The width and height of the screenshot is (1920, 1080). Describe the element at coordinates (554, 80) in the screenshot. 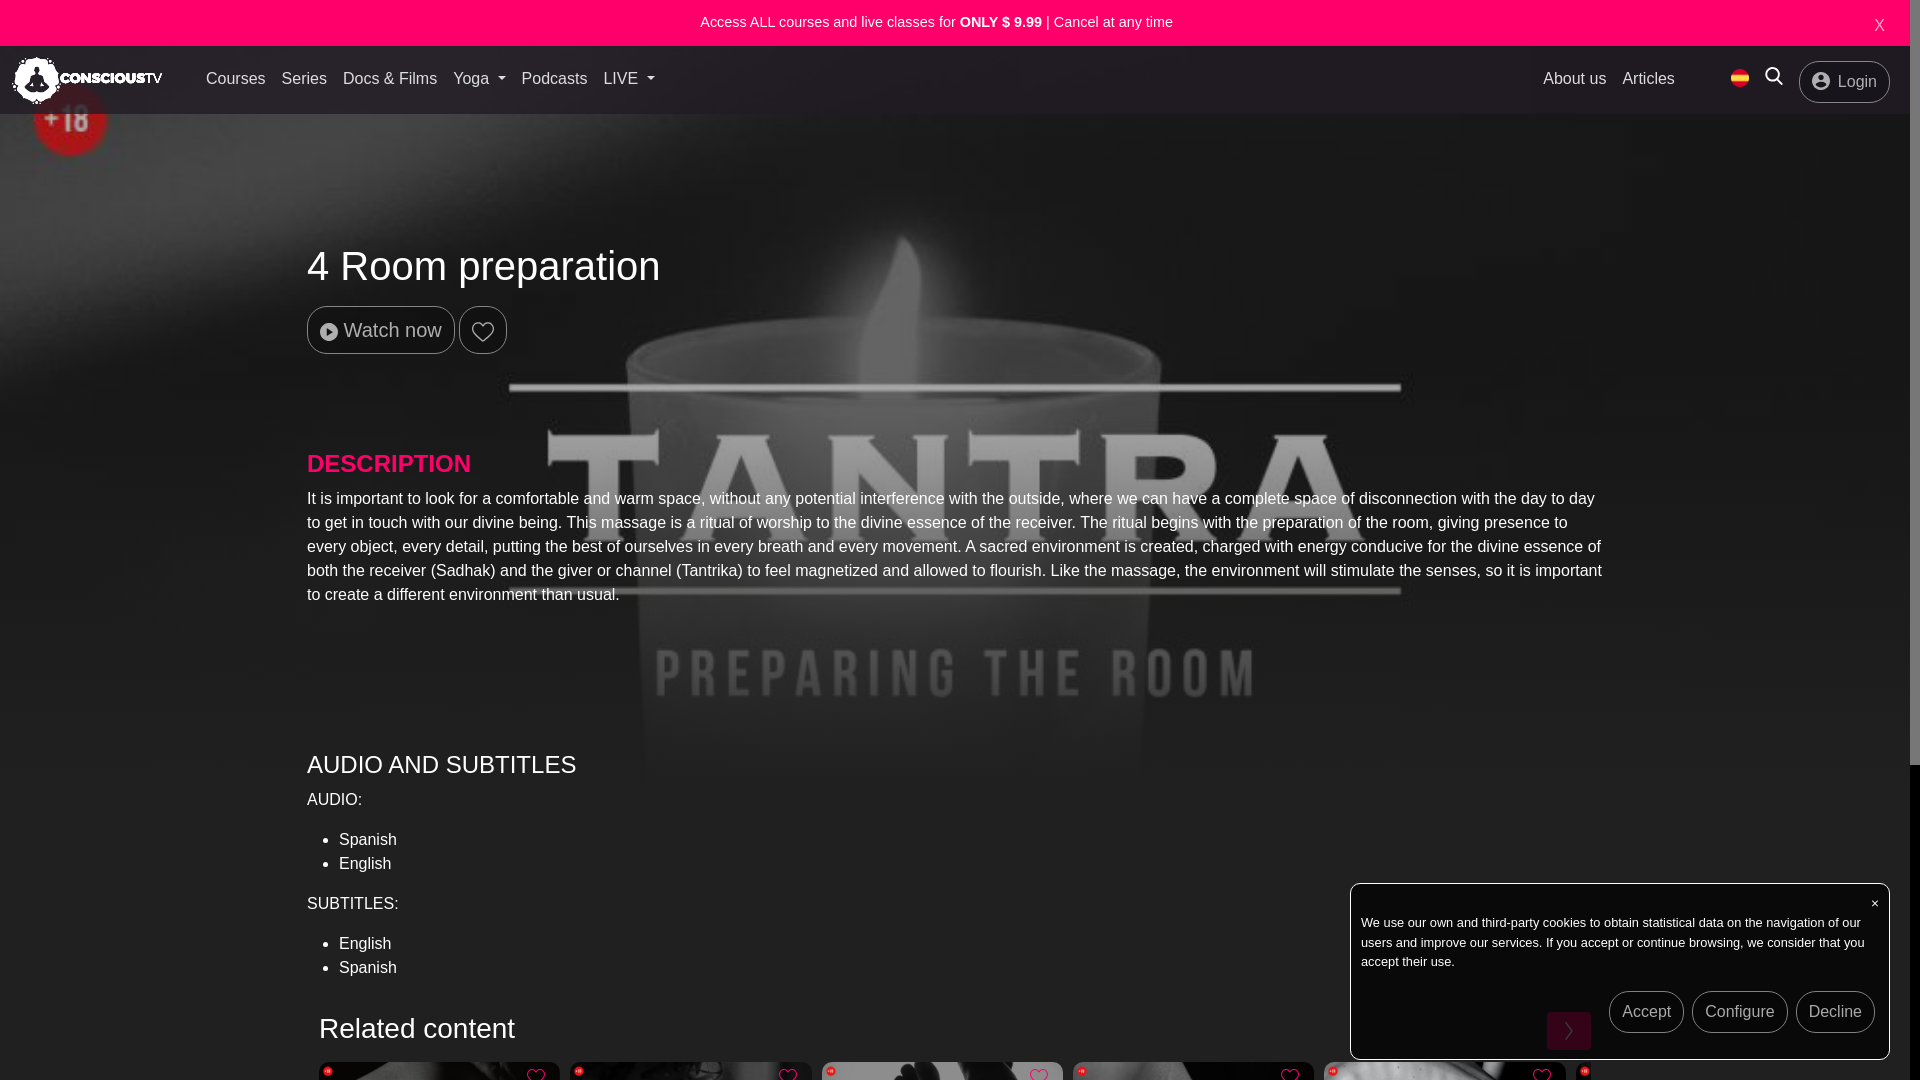

I see `Podcasts` at that location.